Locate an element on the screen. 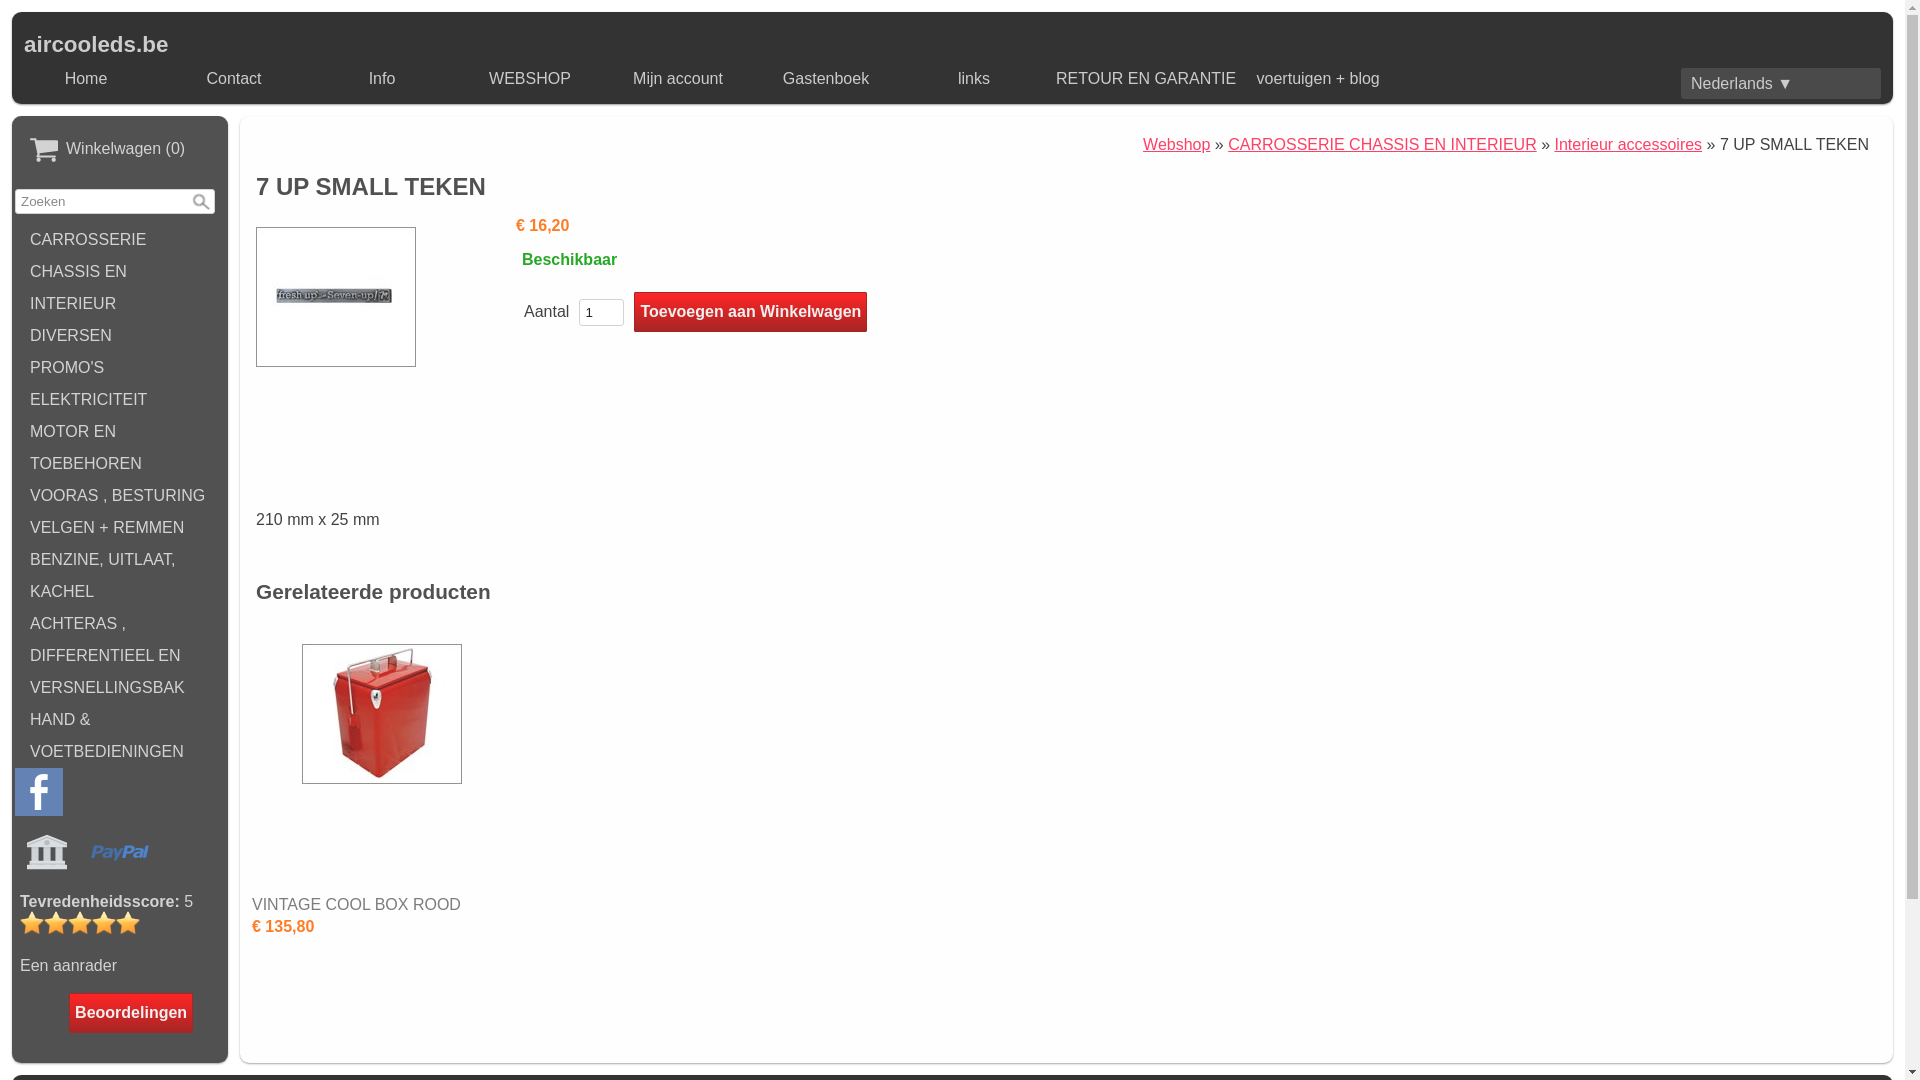  voertuigen + blog is located at coordinates (1318, 79).